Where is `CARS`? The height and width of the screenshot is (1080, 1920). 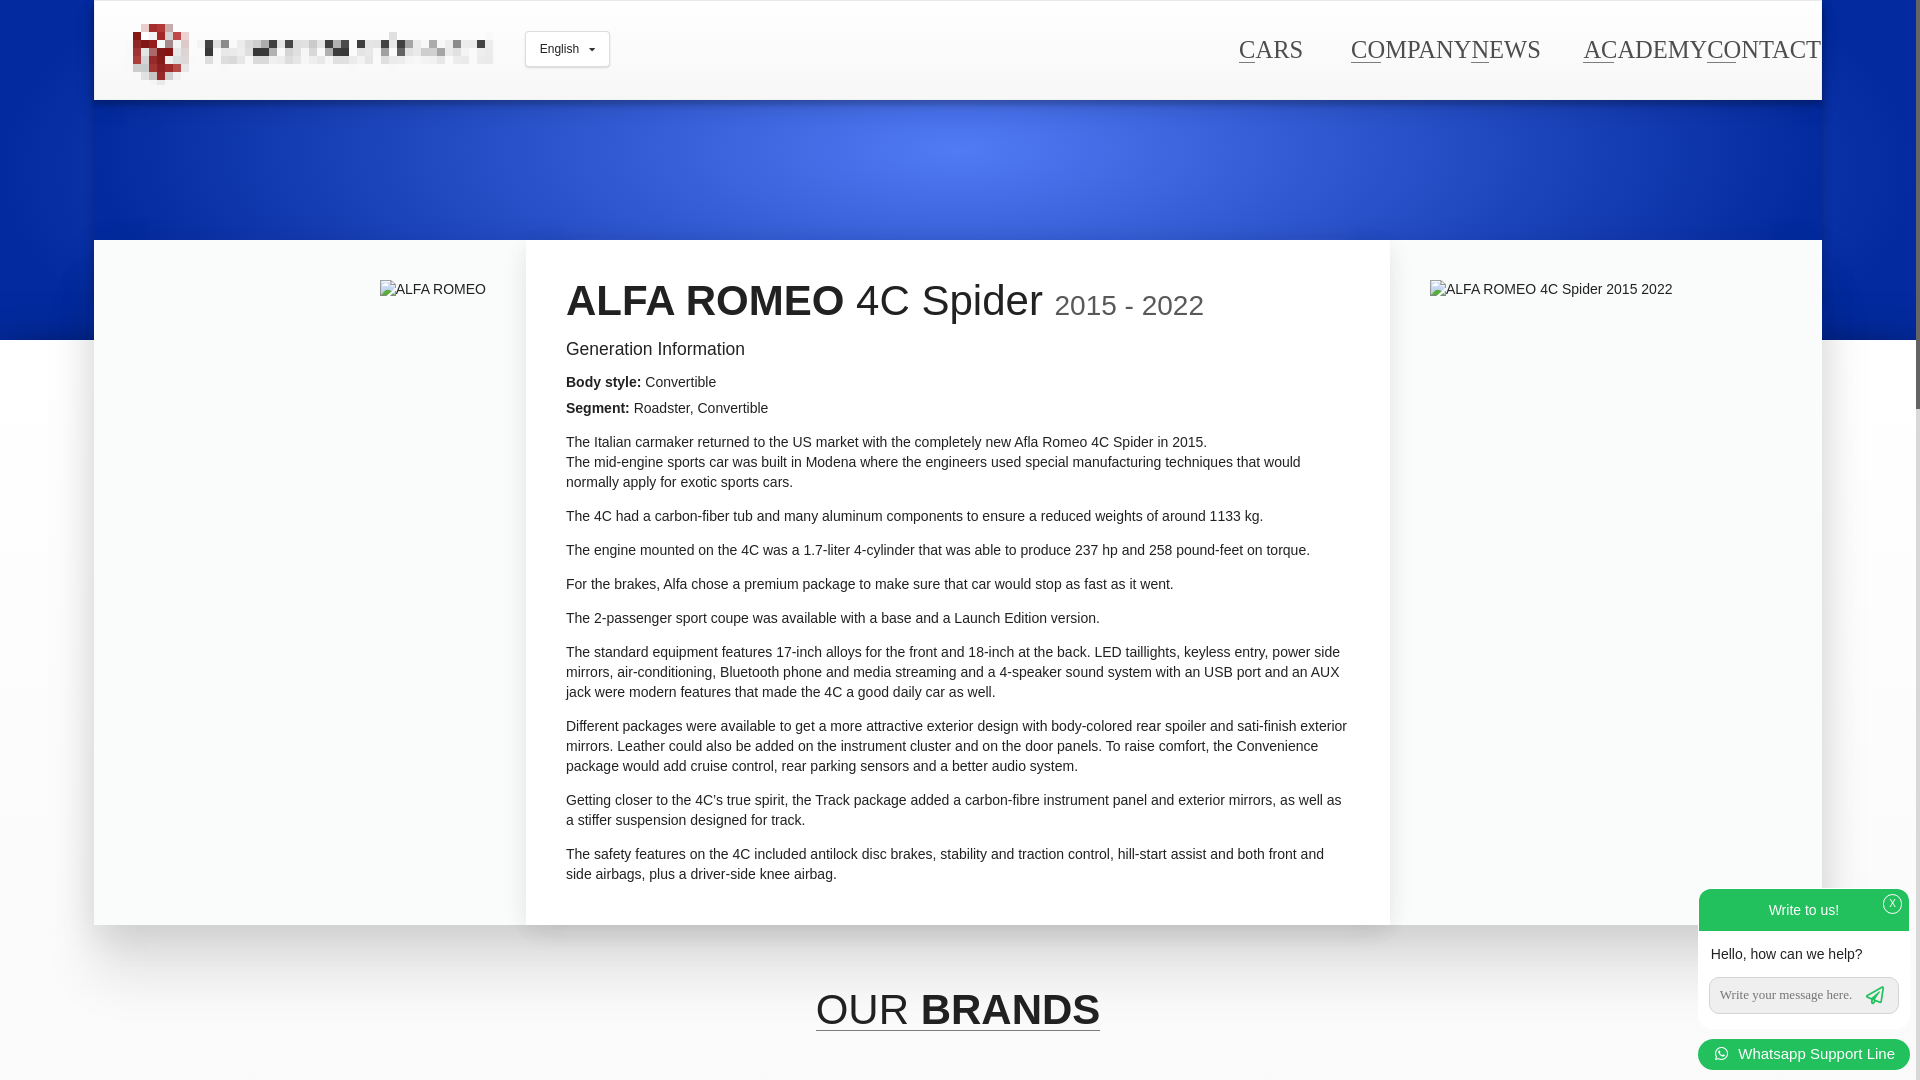 CARS is located at coordinates (1270, 48).